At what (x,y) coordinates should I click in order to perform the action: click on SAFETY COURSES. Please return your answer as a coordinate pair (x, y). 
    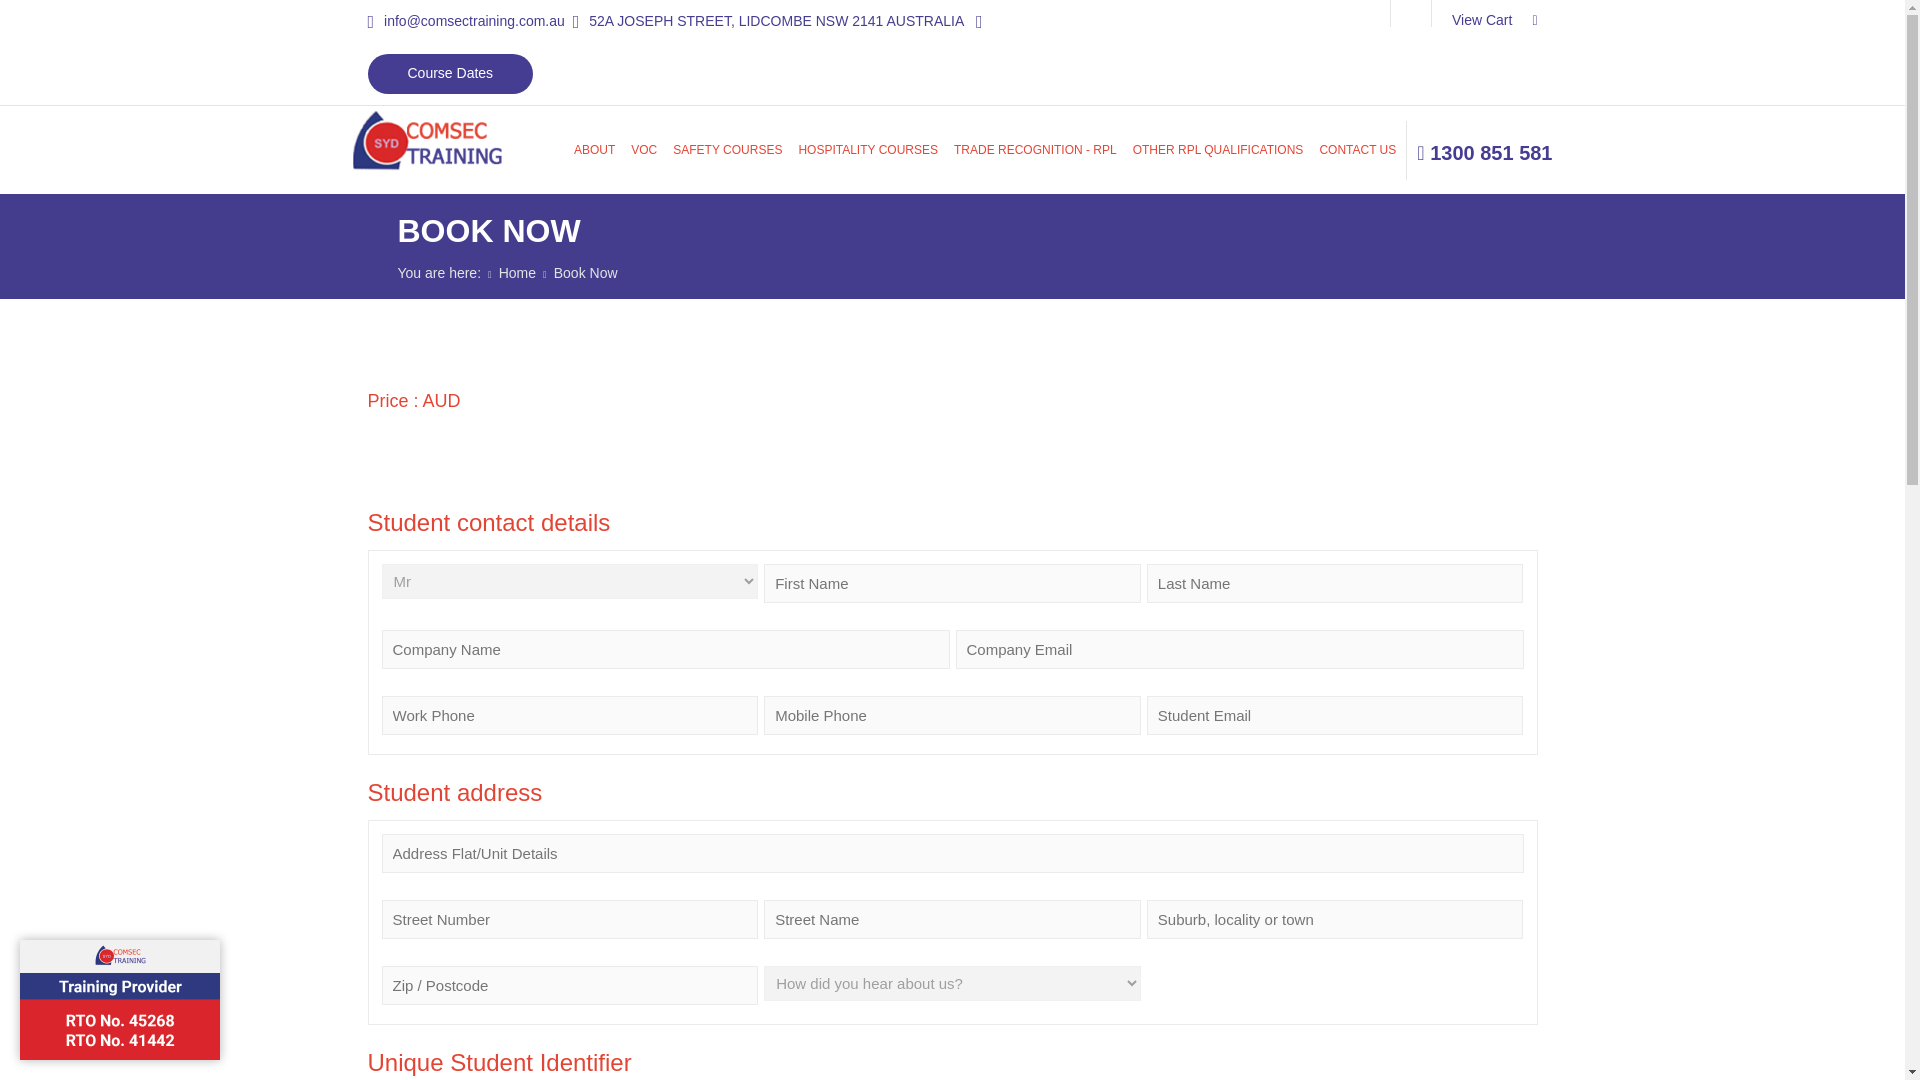
    Looking at the image, I should click on (726, 150).